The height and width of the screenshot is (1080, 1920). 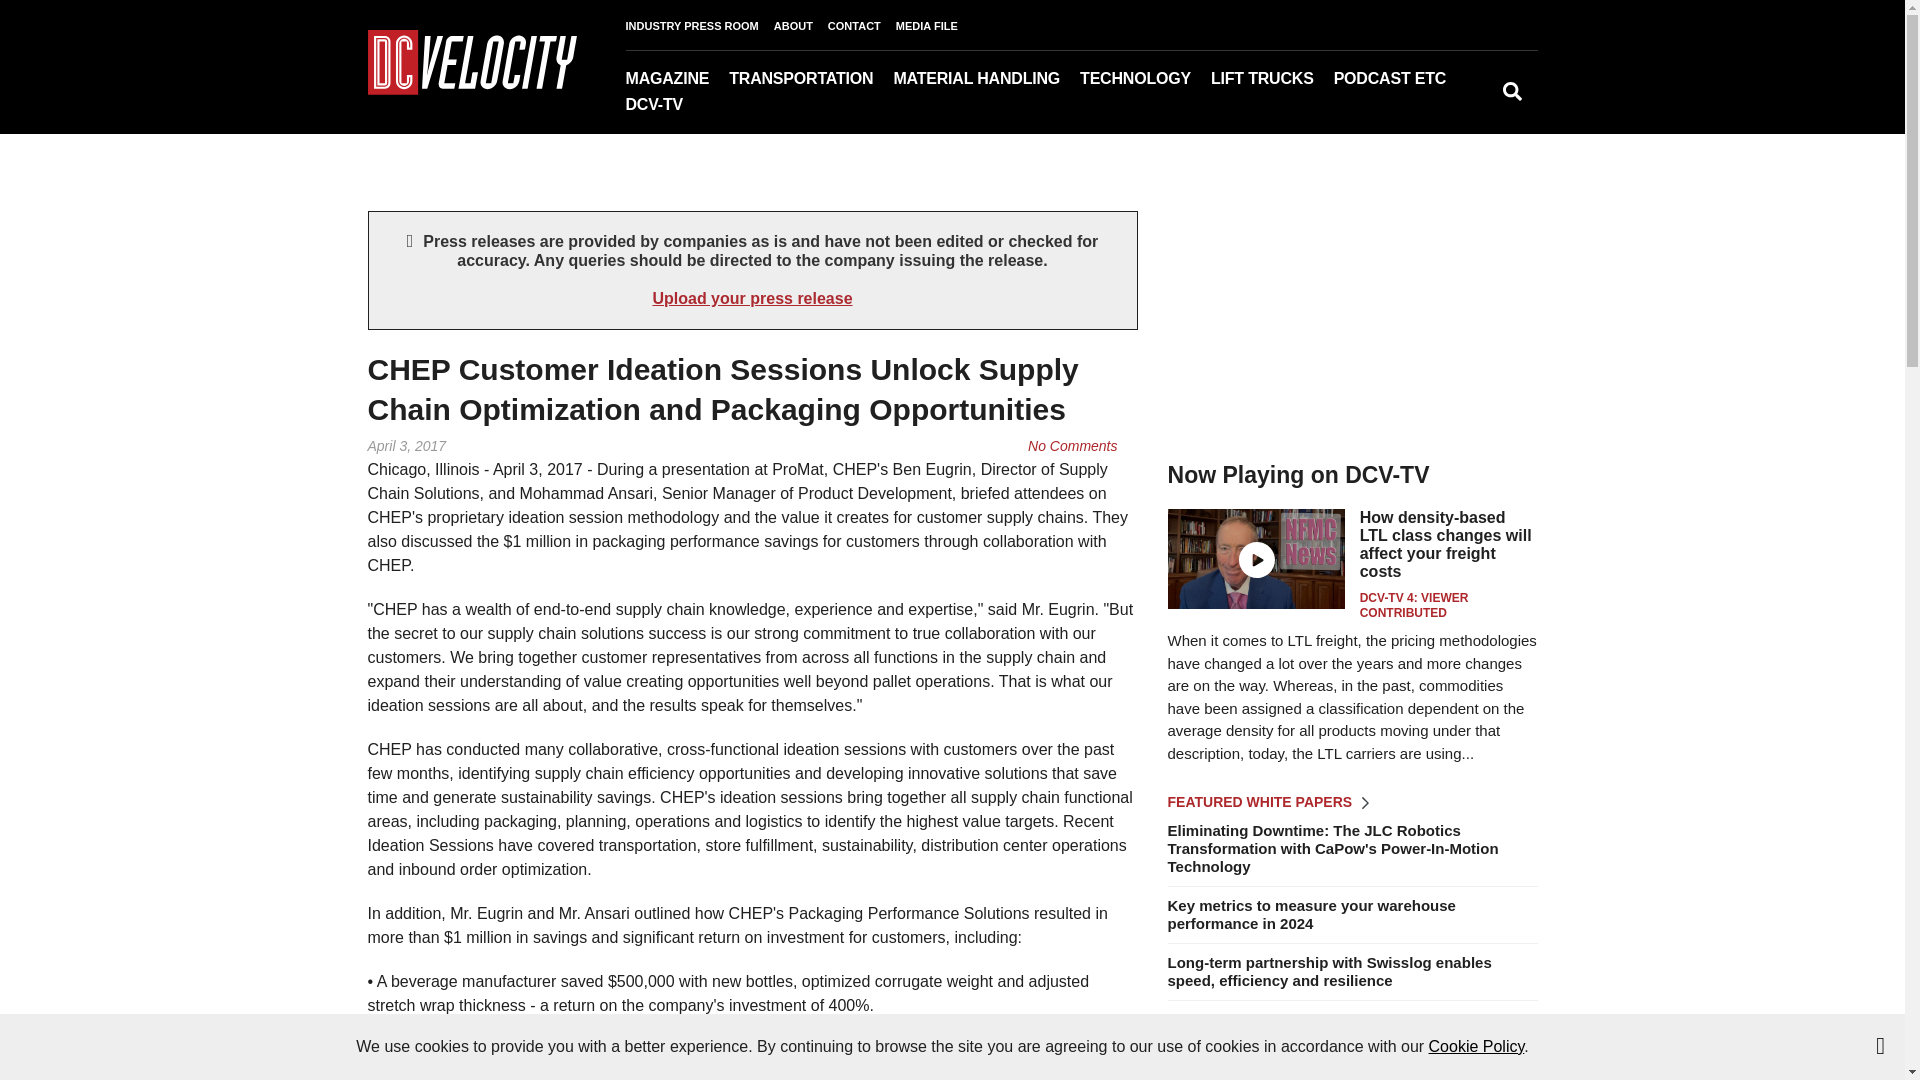 I want to click on Cookie Policy, so click(x=1476, y=1046).